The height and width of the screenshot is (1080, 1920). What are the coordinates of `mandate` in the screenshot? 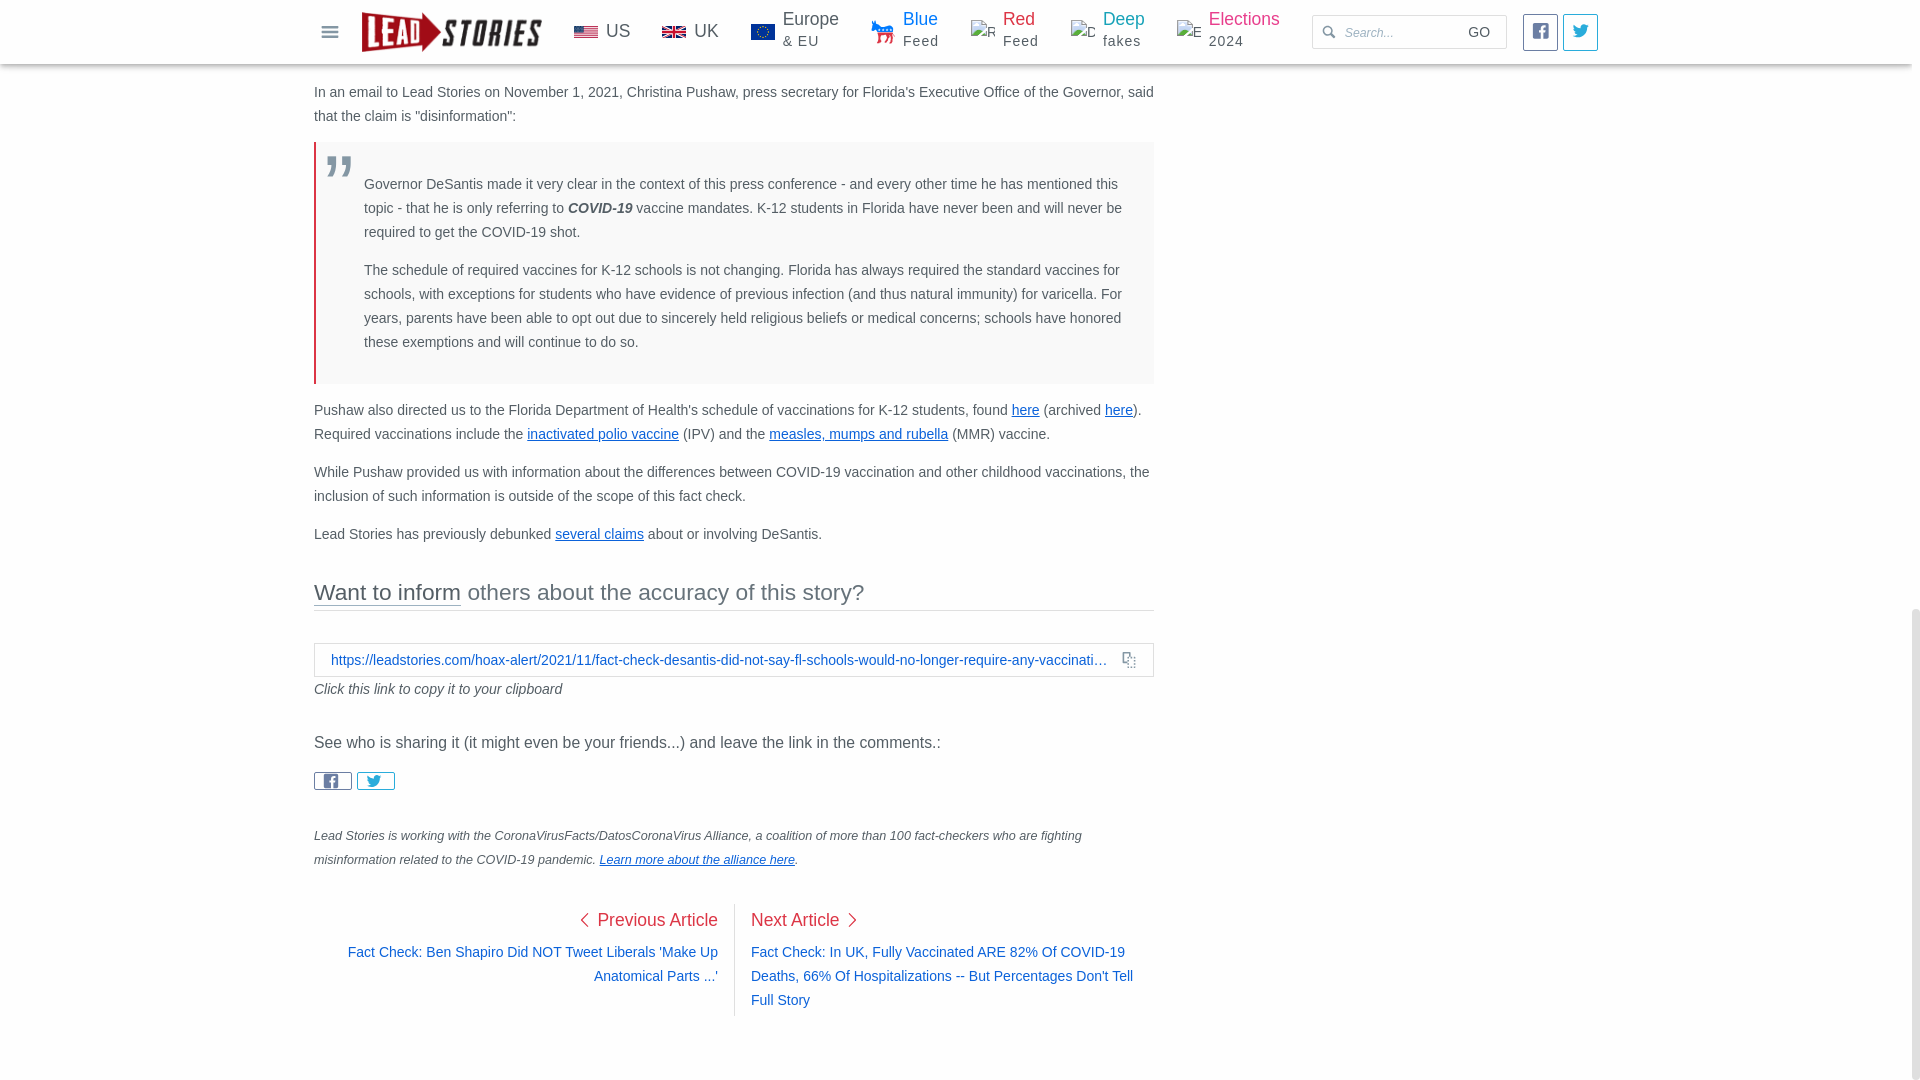 It's located at (530, 29).